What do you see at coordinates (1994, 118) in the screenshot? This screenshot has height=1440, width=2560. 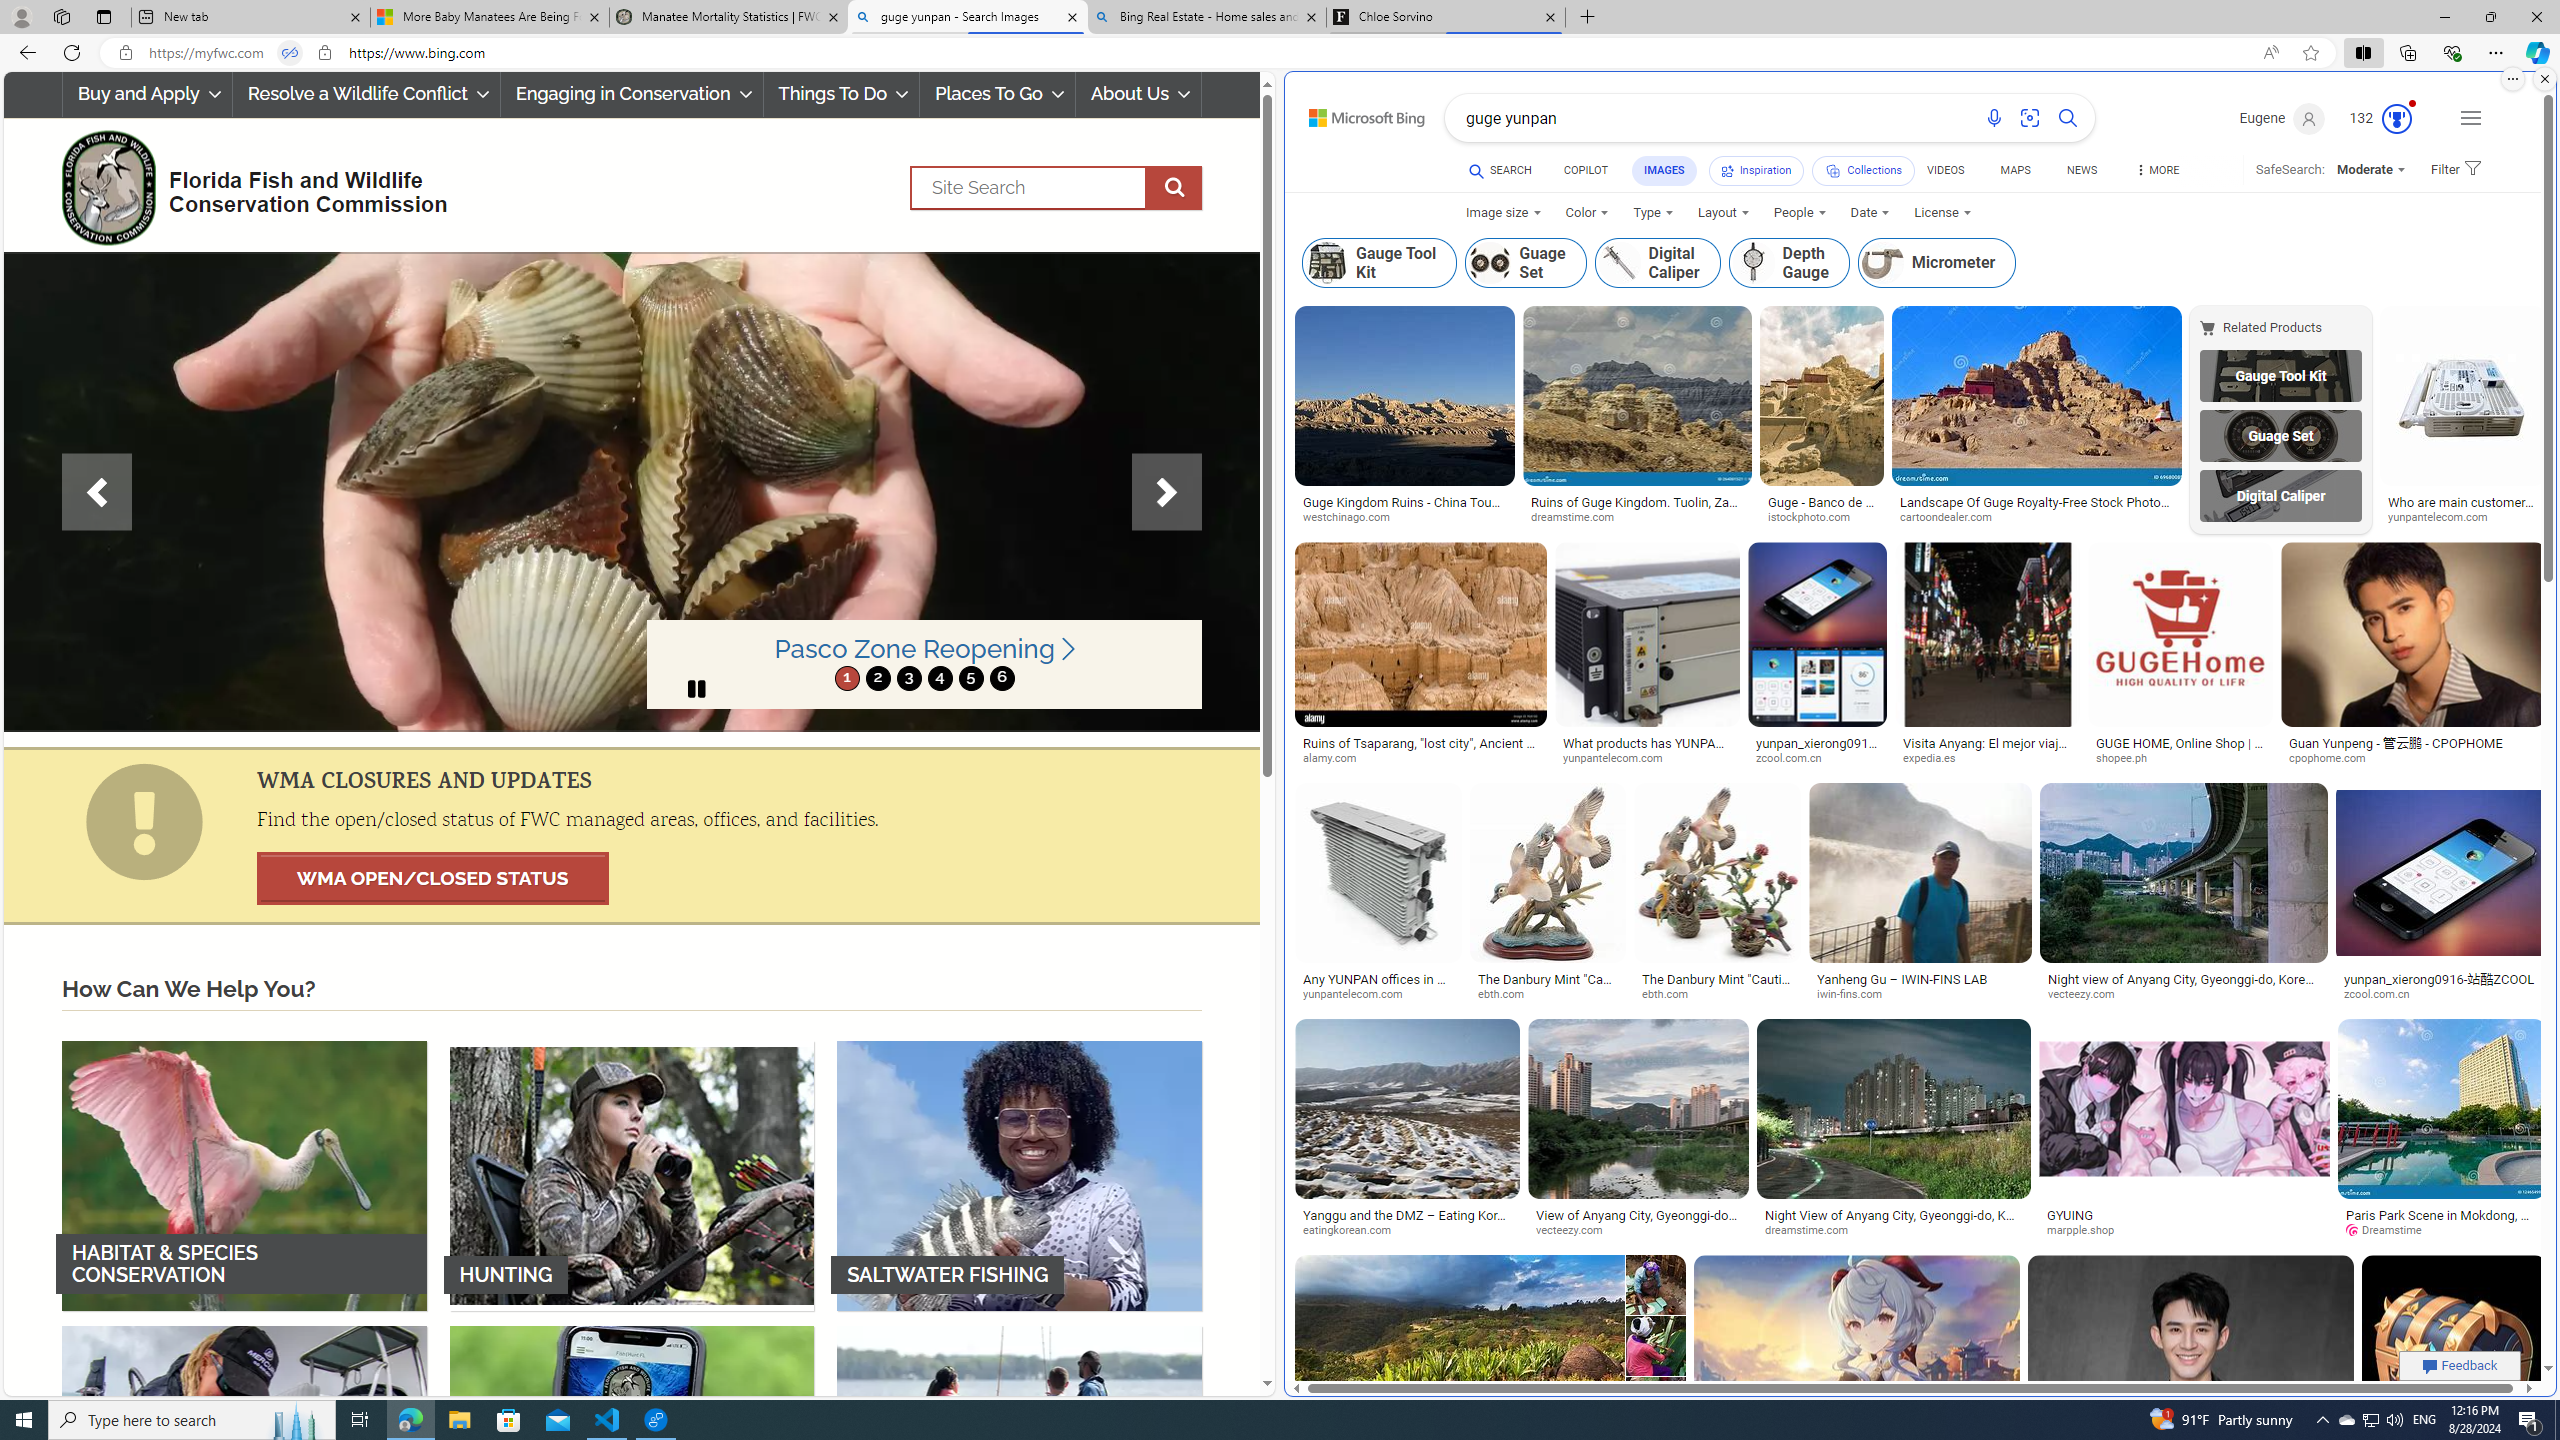 I see `Search using voice` at bounding box center [1994, 118].